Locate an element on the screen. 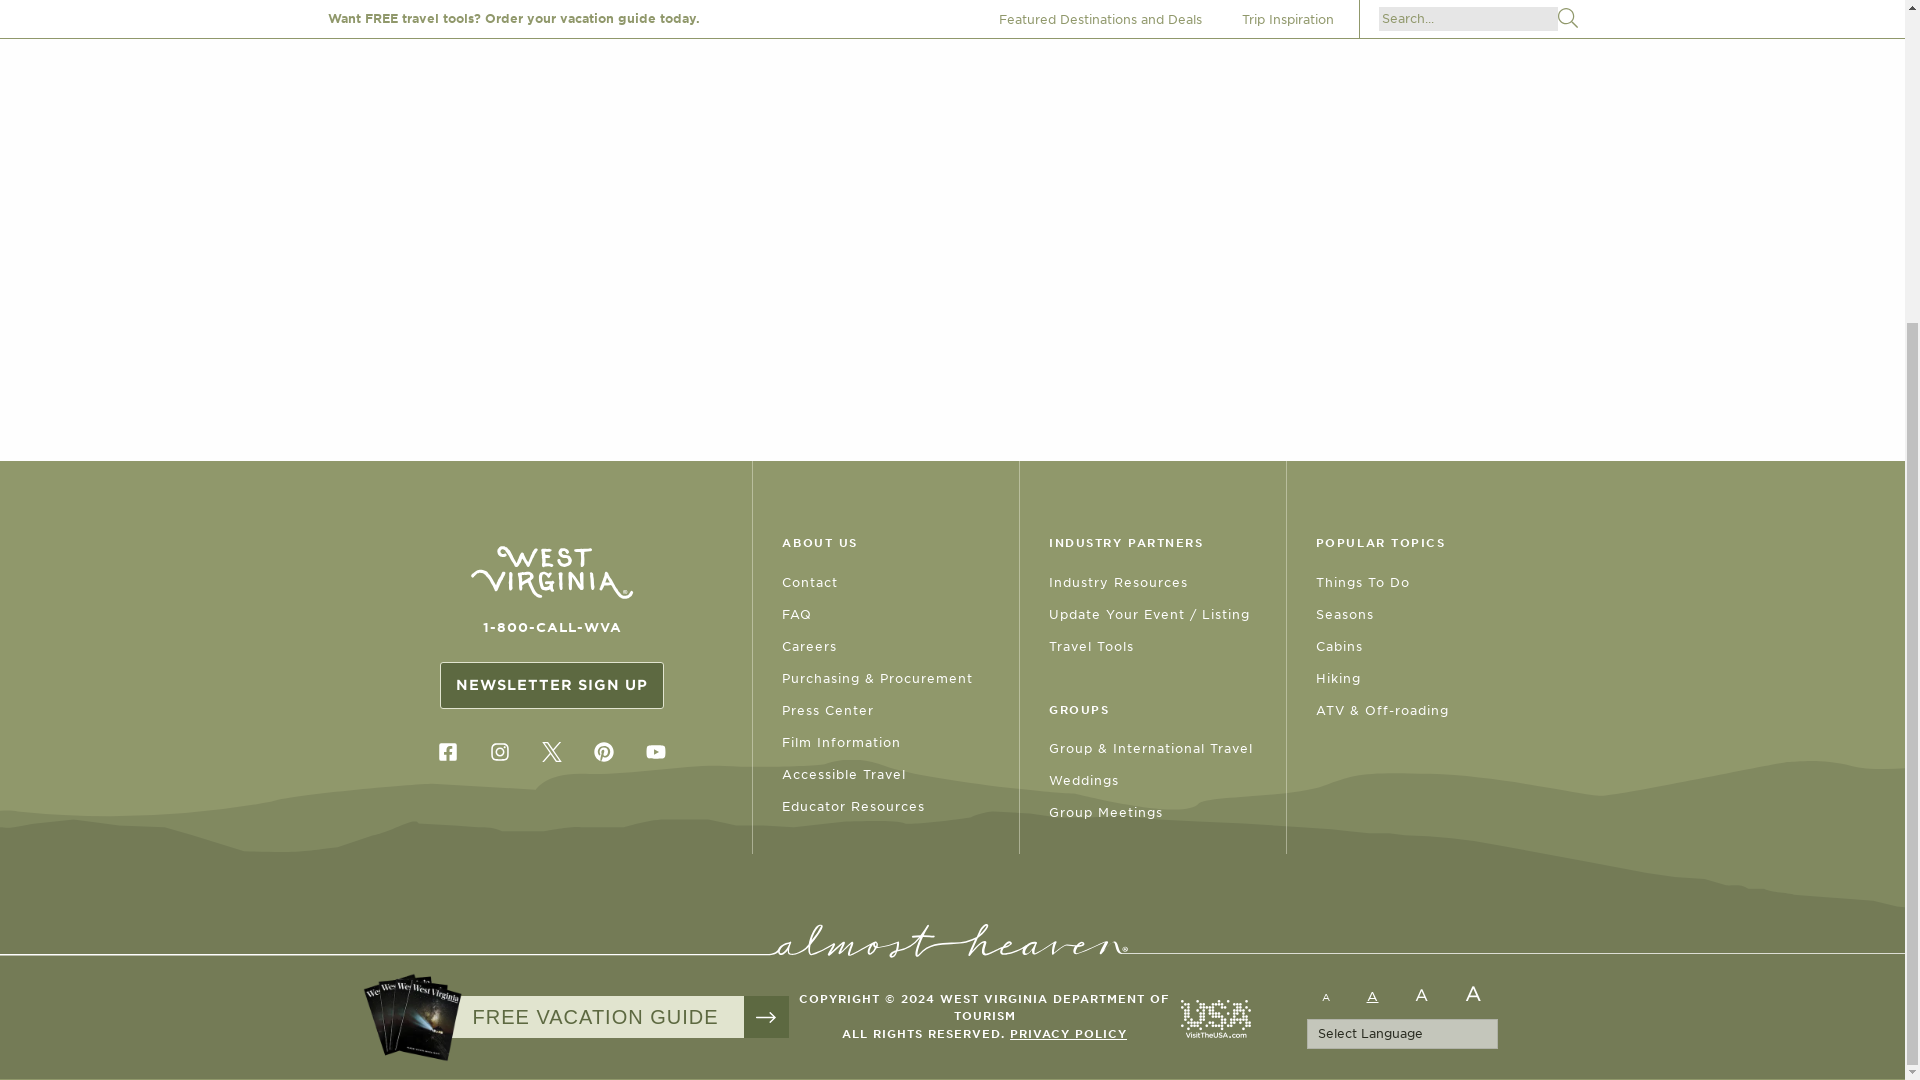  Find us on Pinterest is located at coordinates (604, 751).